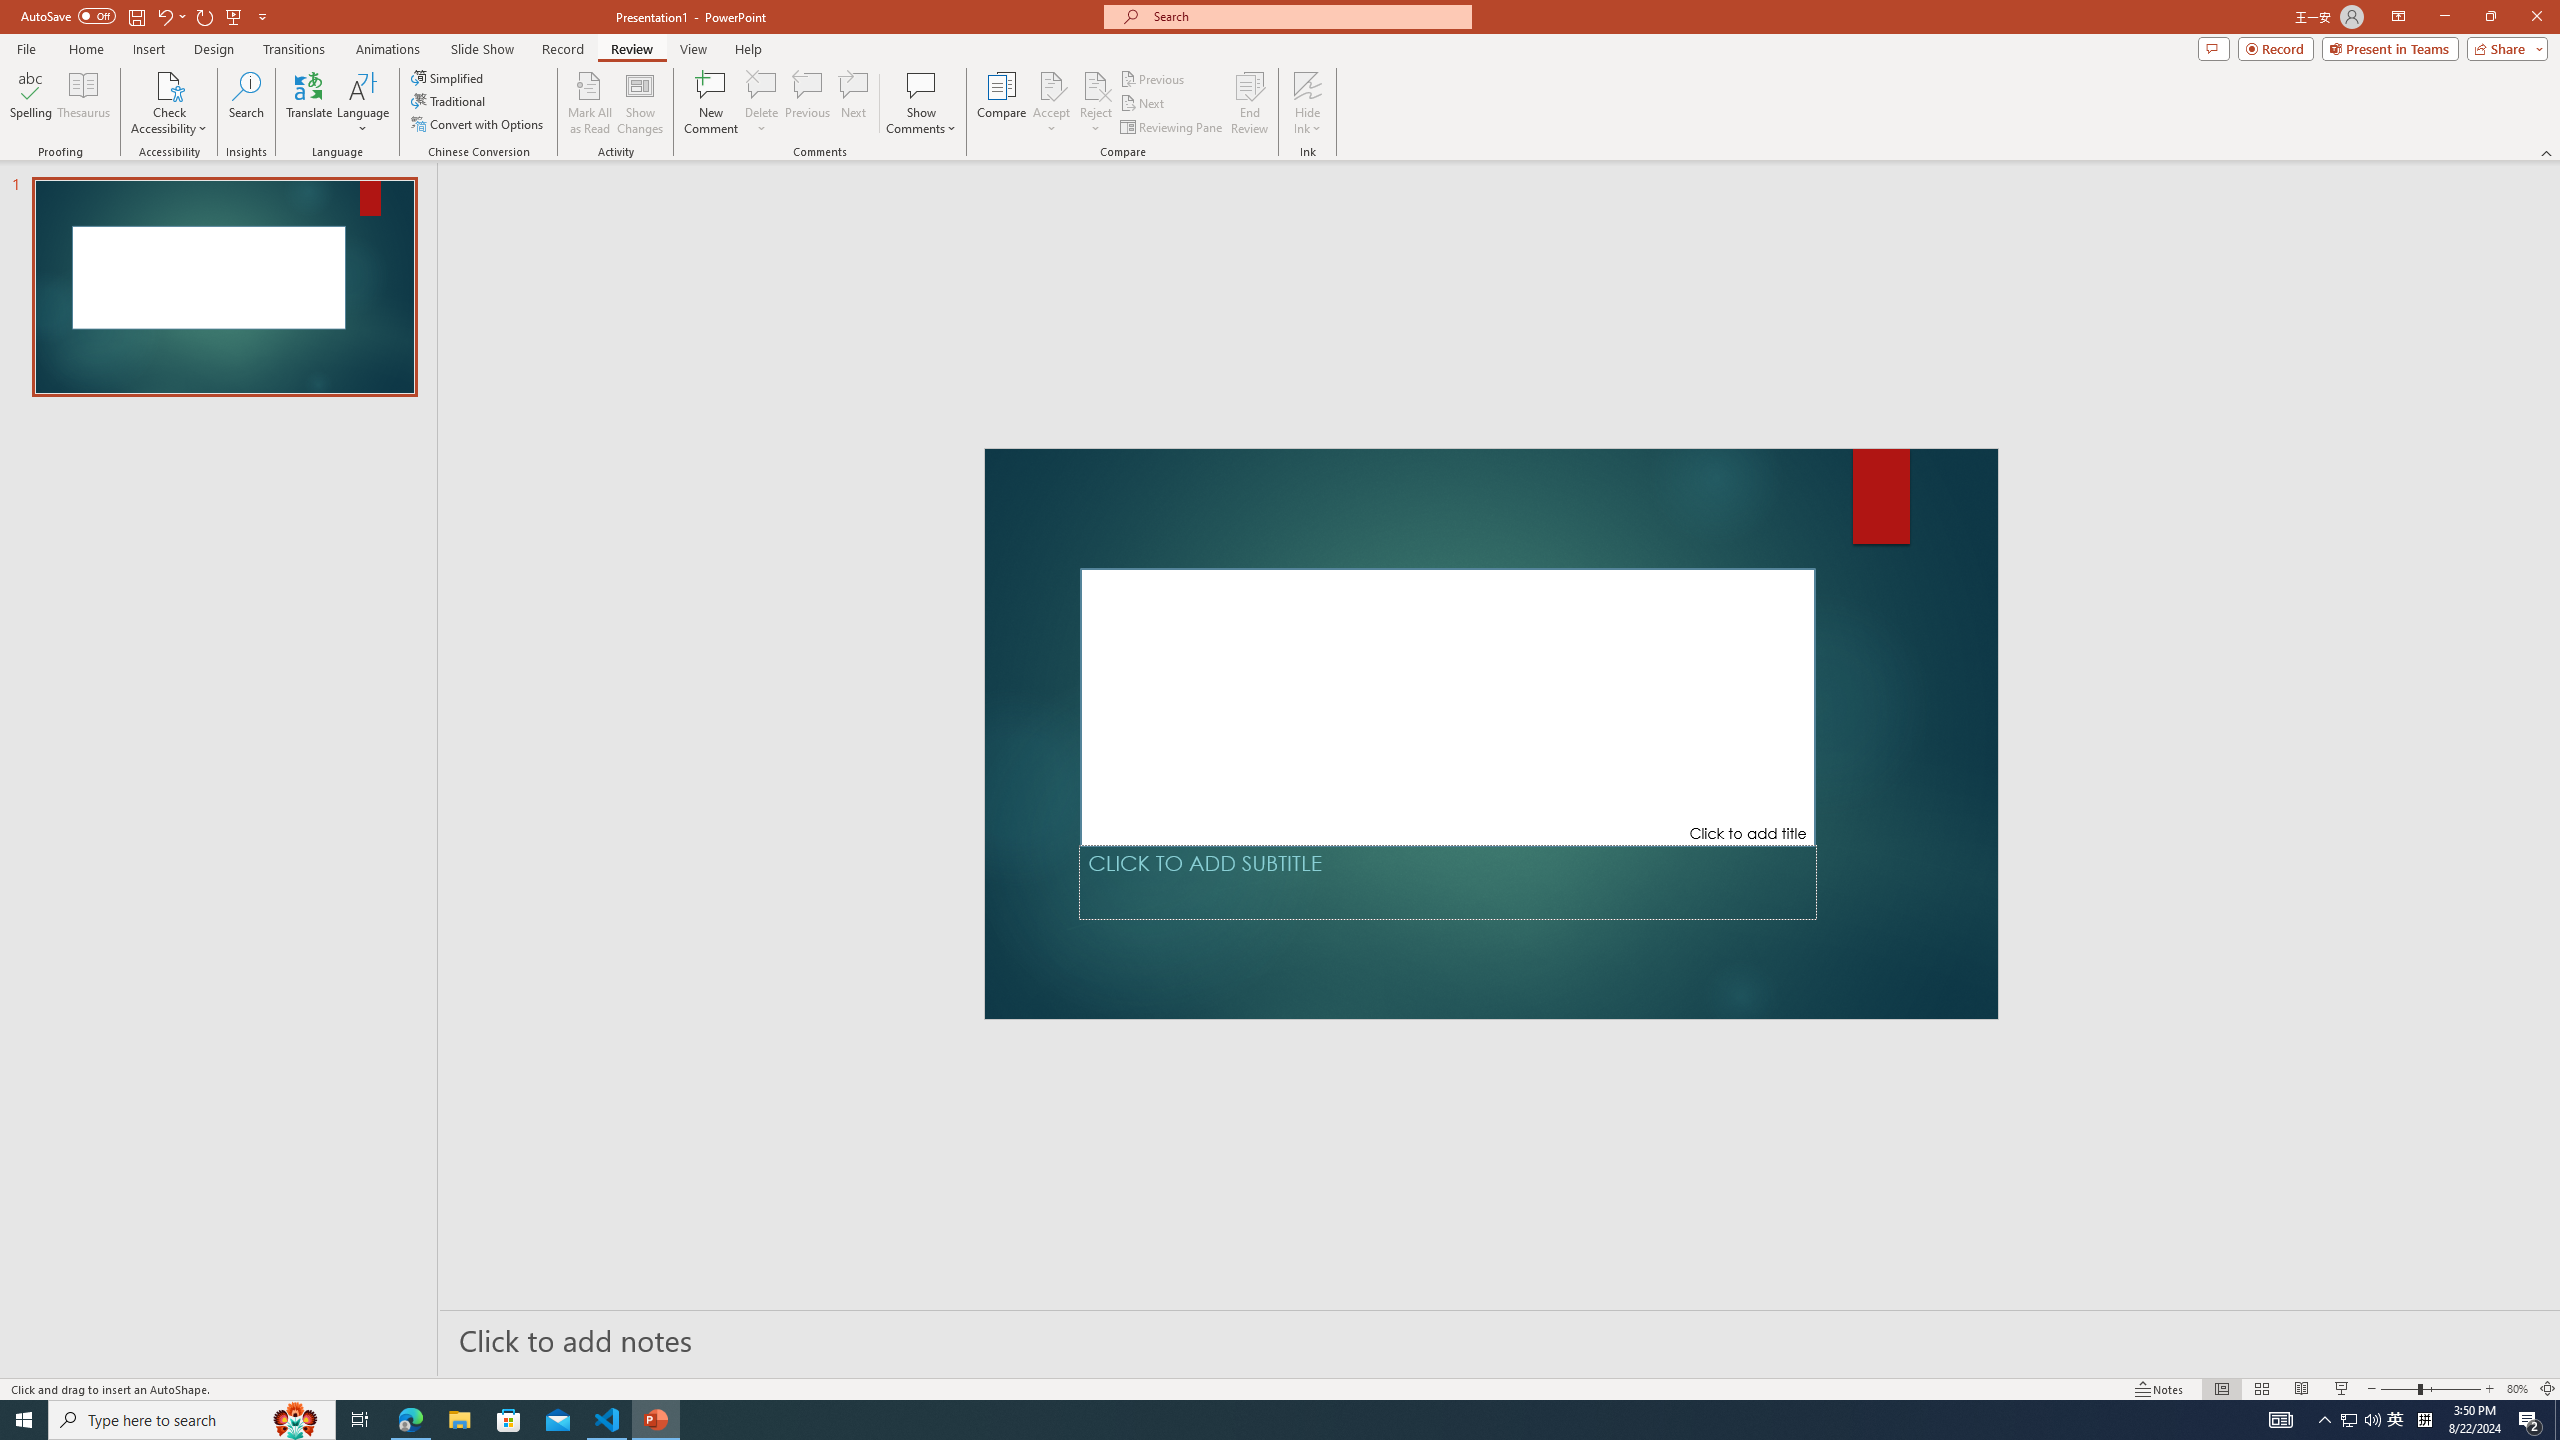 This screenshot has height=1440, width=2560. I want to click on Reject, so click(1096, 103).